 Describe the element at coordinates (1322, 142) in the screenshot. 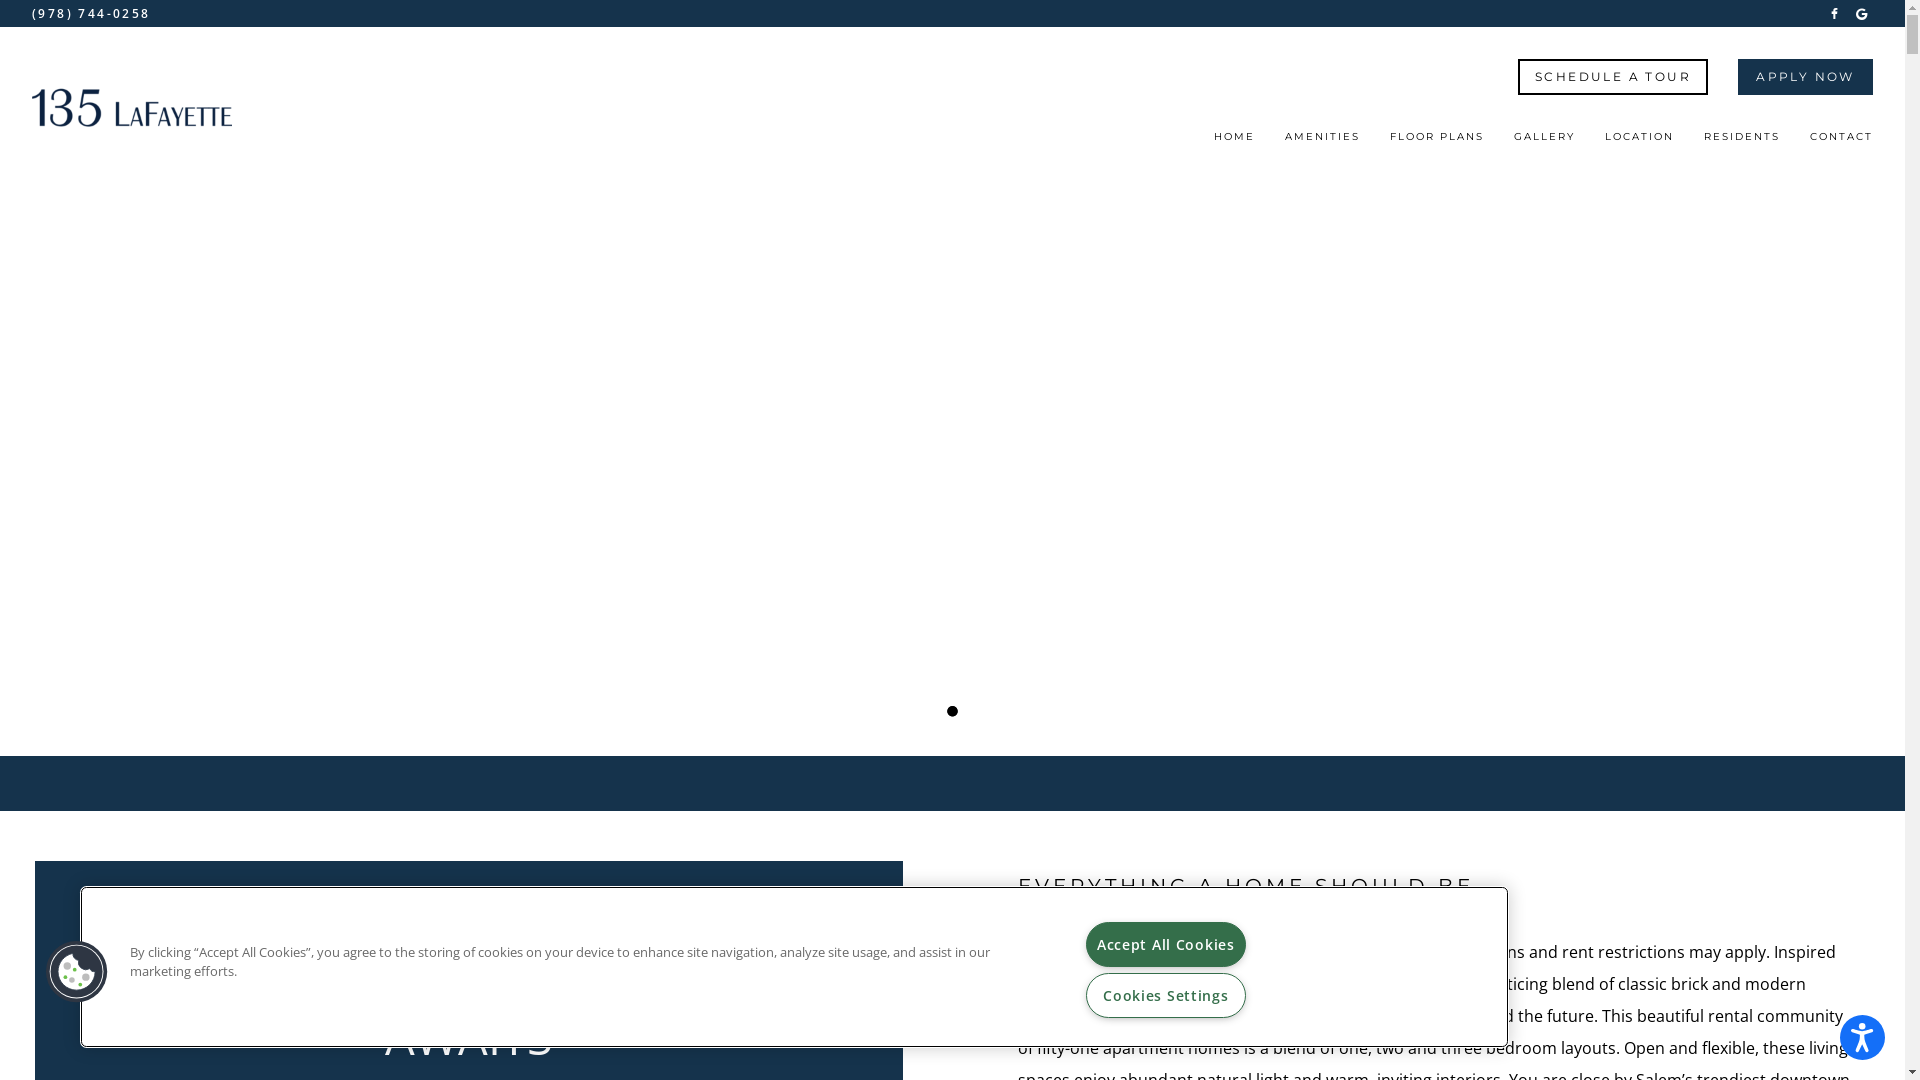

I see `AMENITIES` at that location.